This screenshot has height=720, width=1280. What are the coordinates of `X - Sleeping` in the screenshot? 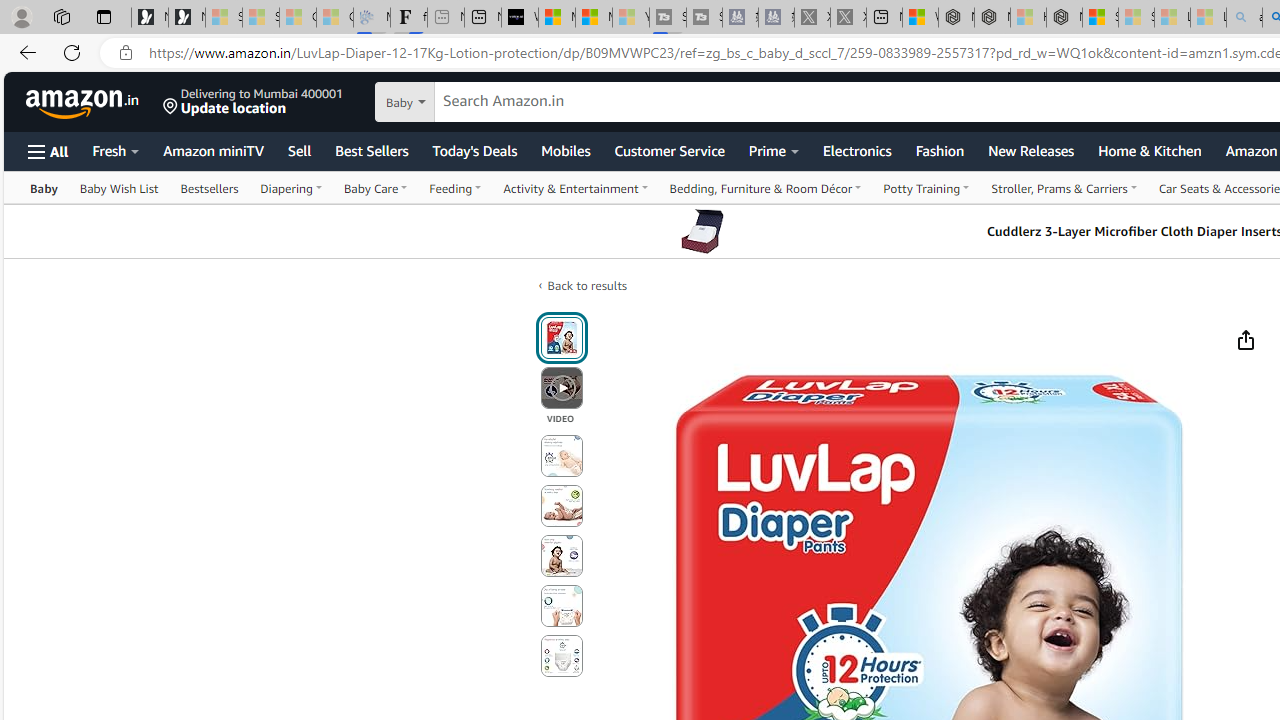 It's located at (848, 18).